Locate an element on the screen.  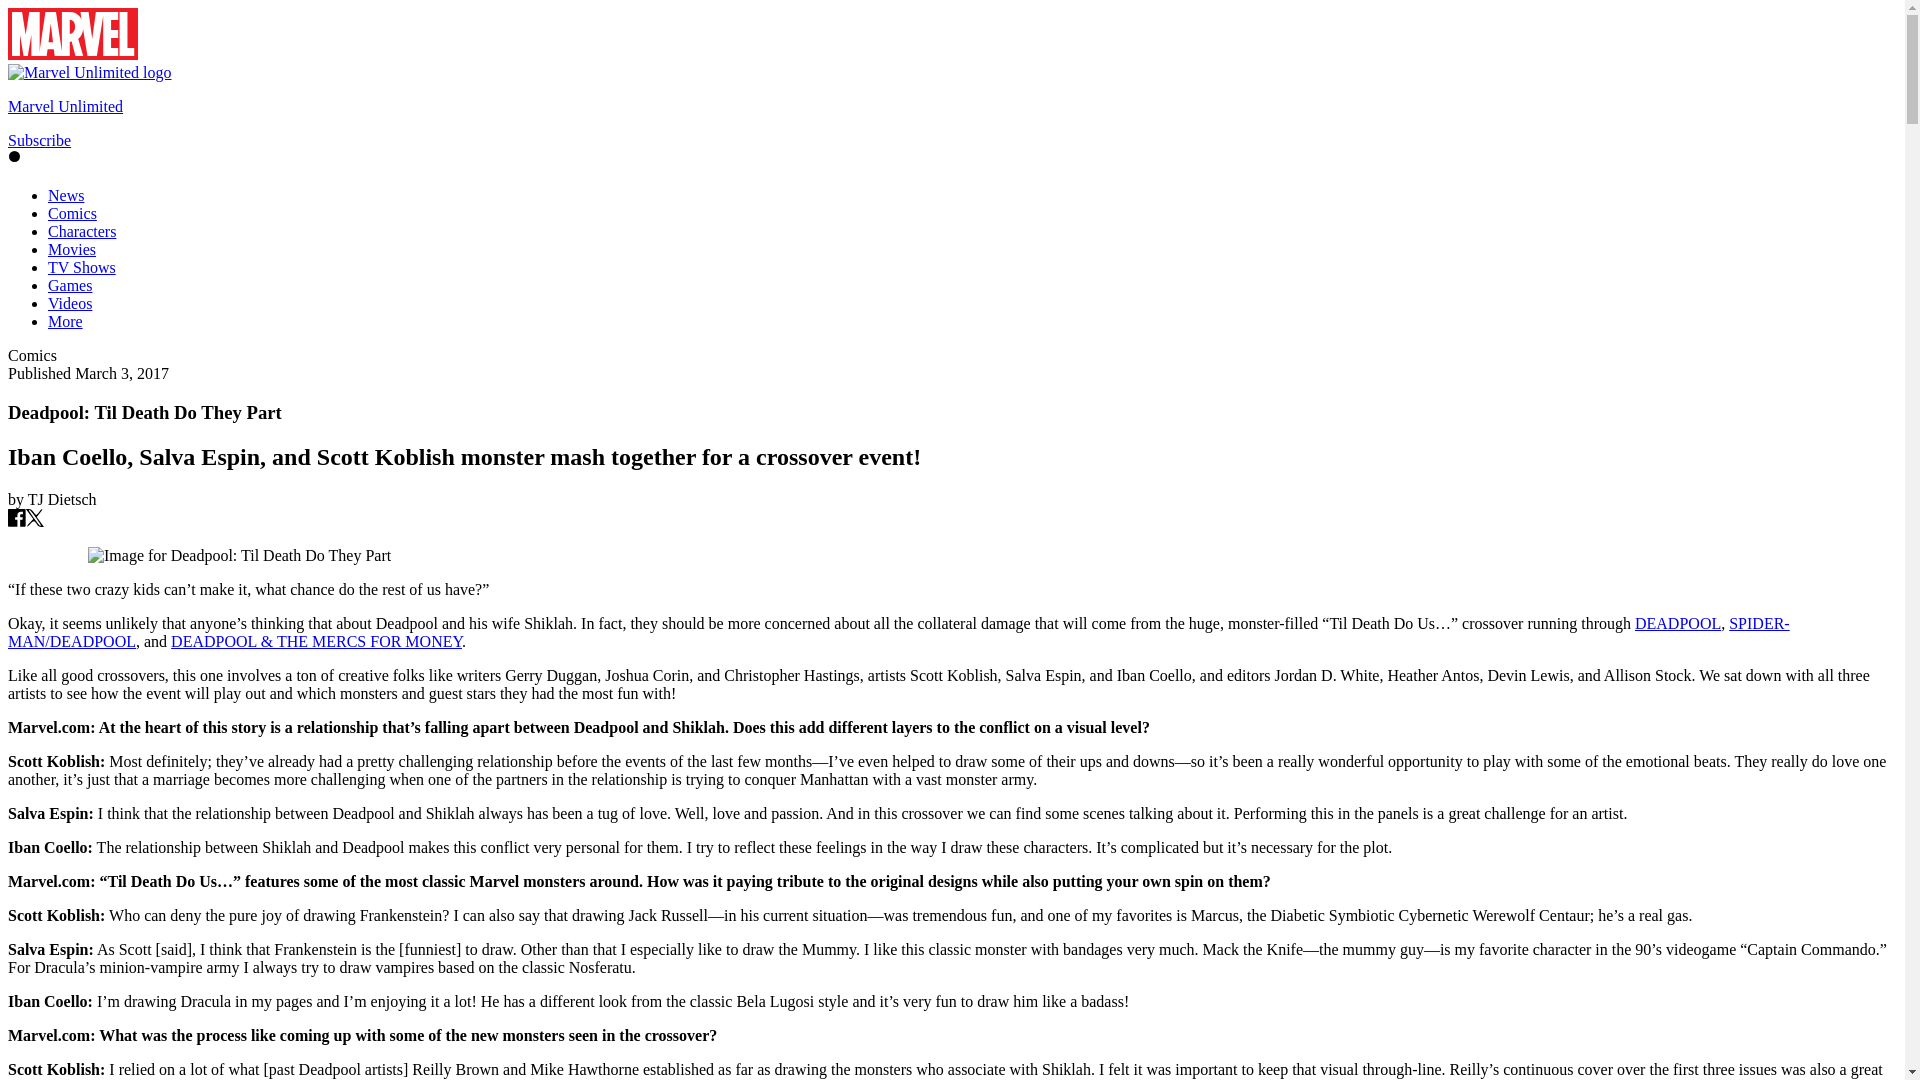
Characters is located at coordinates (82, 230).